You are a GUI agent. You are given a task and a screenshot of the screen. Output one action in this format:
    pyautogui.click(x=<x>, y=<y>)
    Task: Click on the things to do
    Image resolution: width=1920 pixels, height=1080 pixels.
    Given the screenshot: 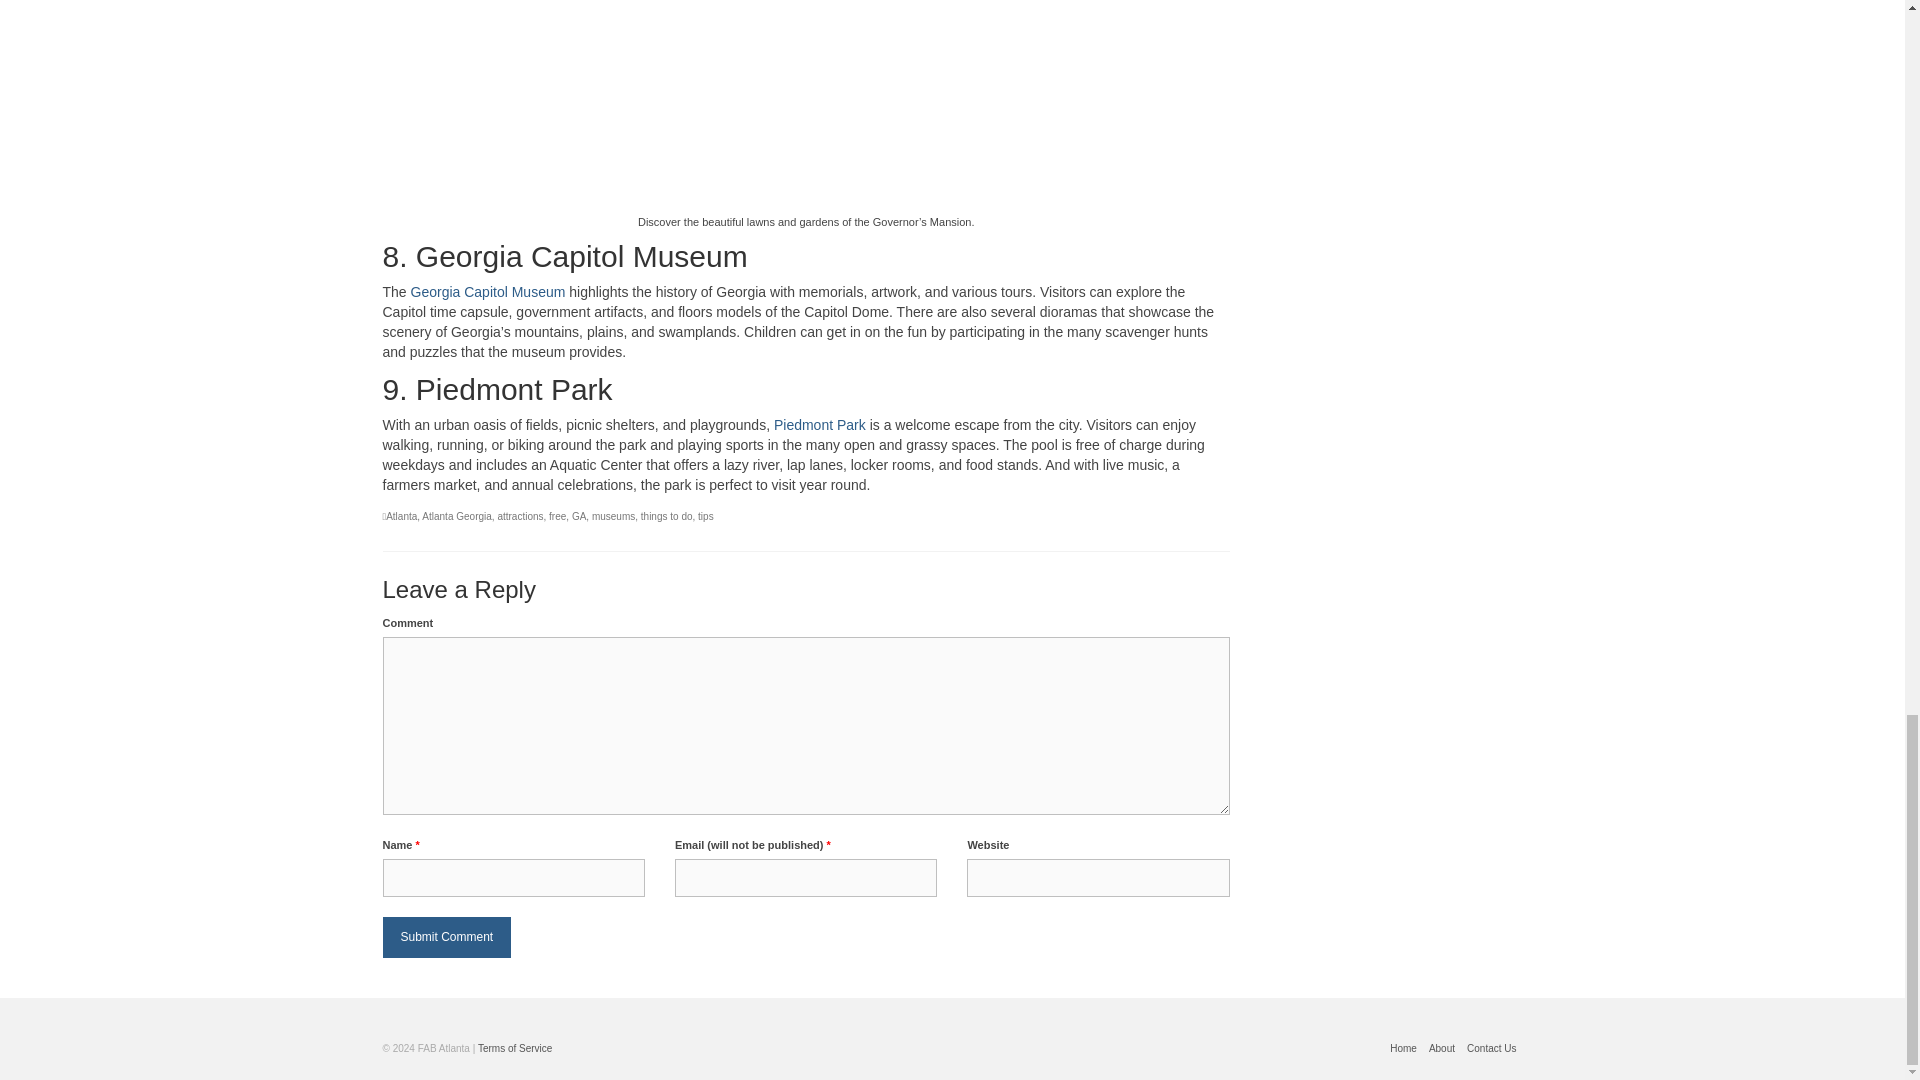 What is the action you would take?
    pyautogui.click(x=667, y=516)
    